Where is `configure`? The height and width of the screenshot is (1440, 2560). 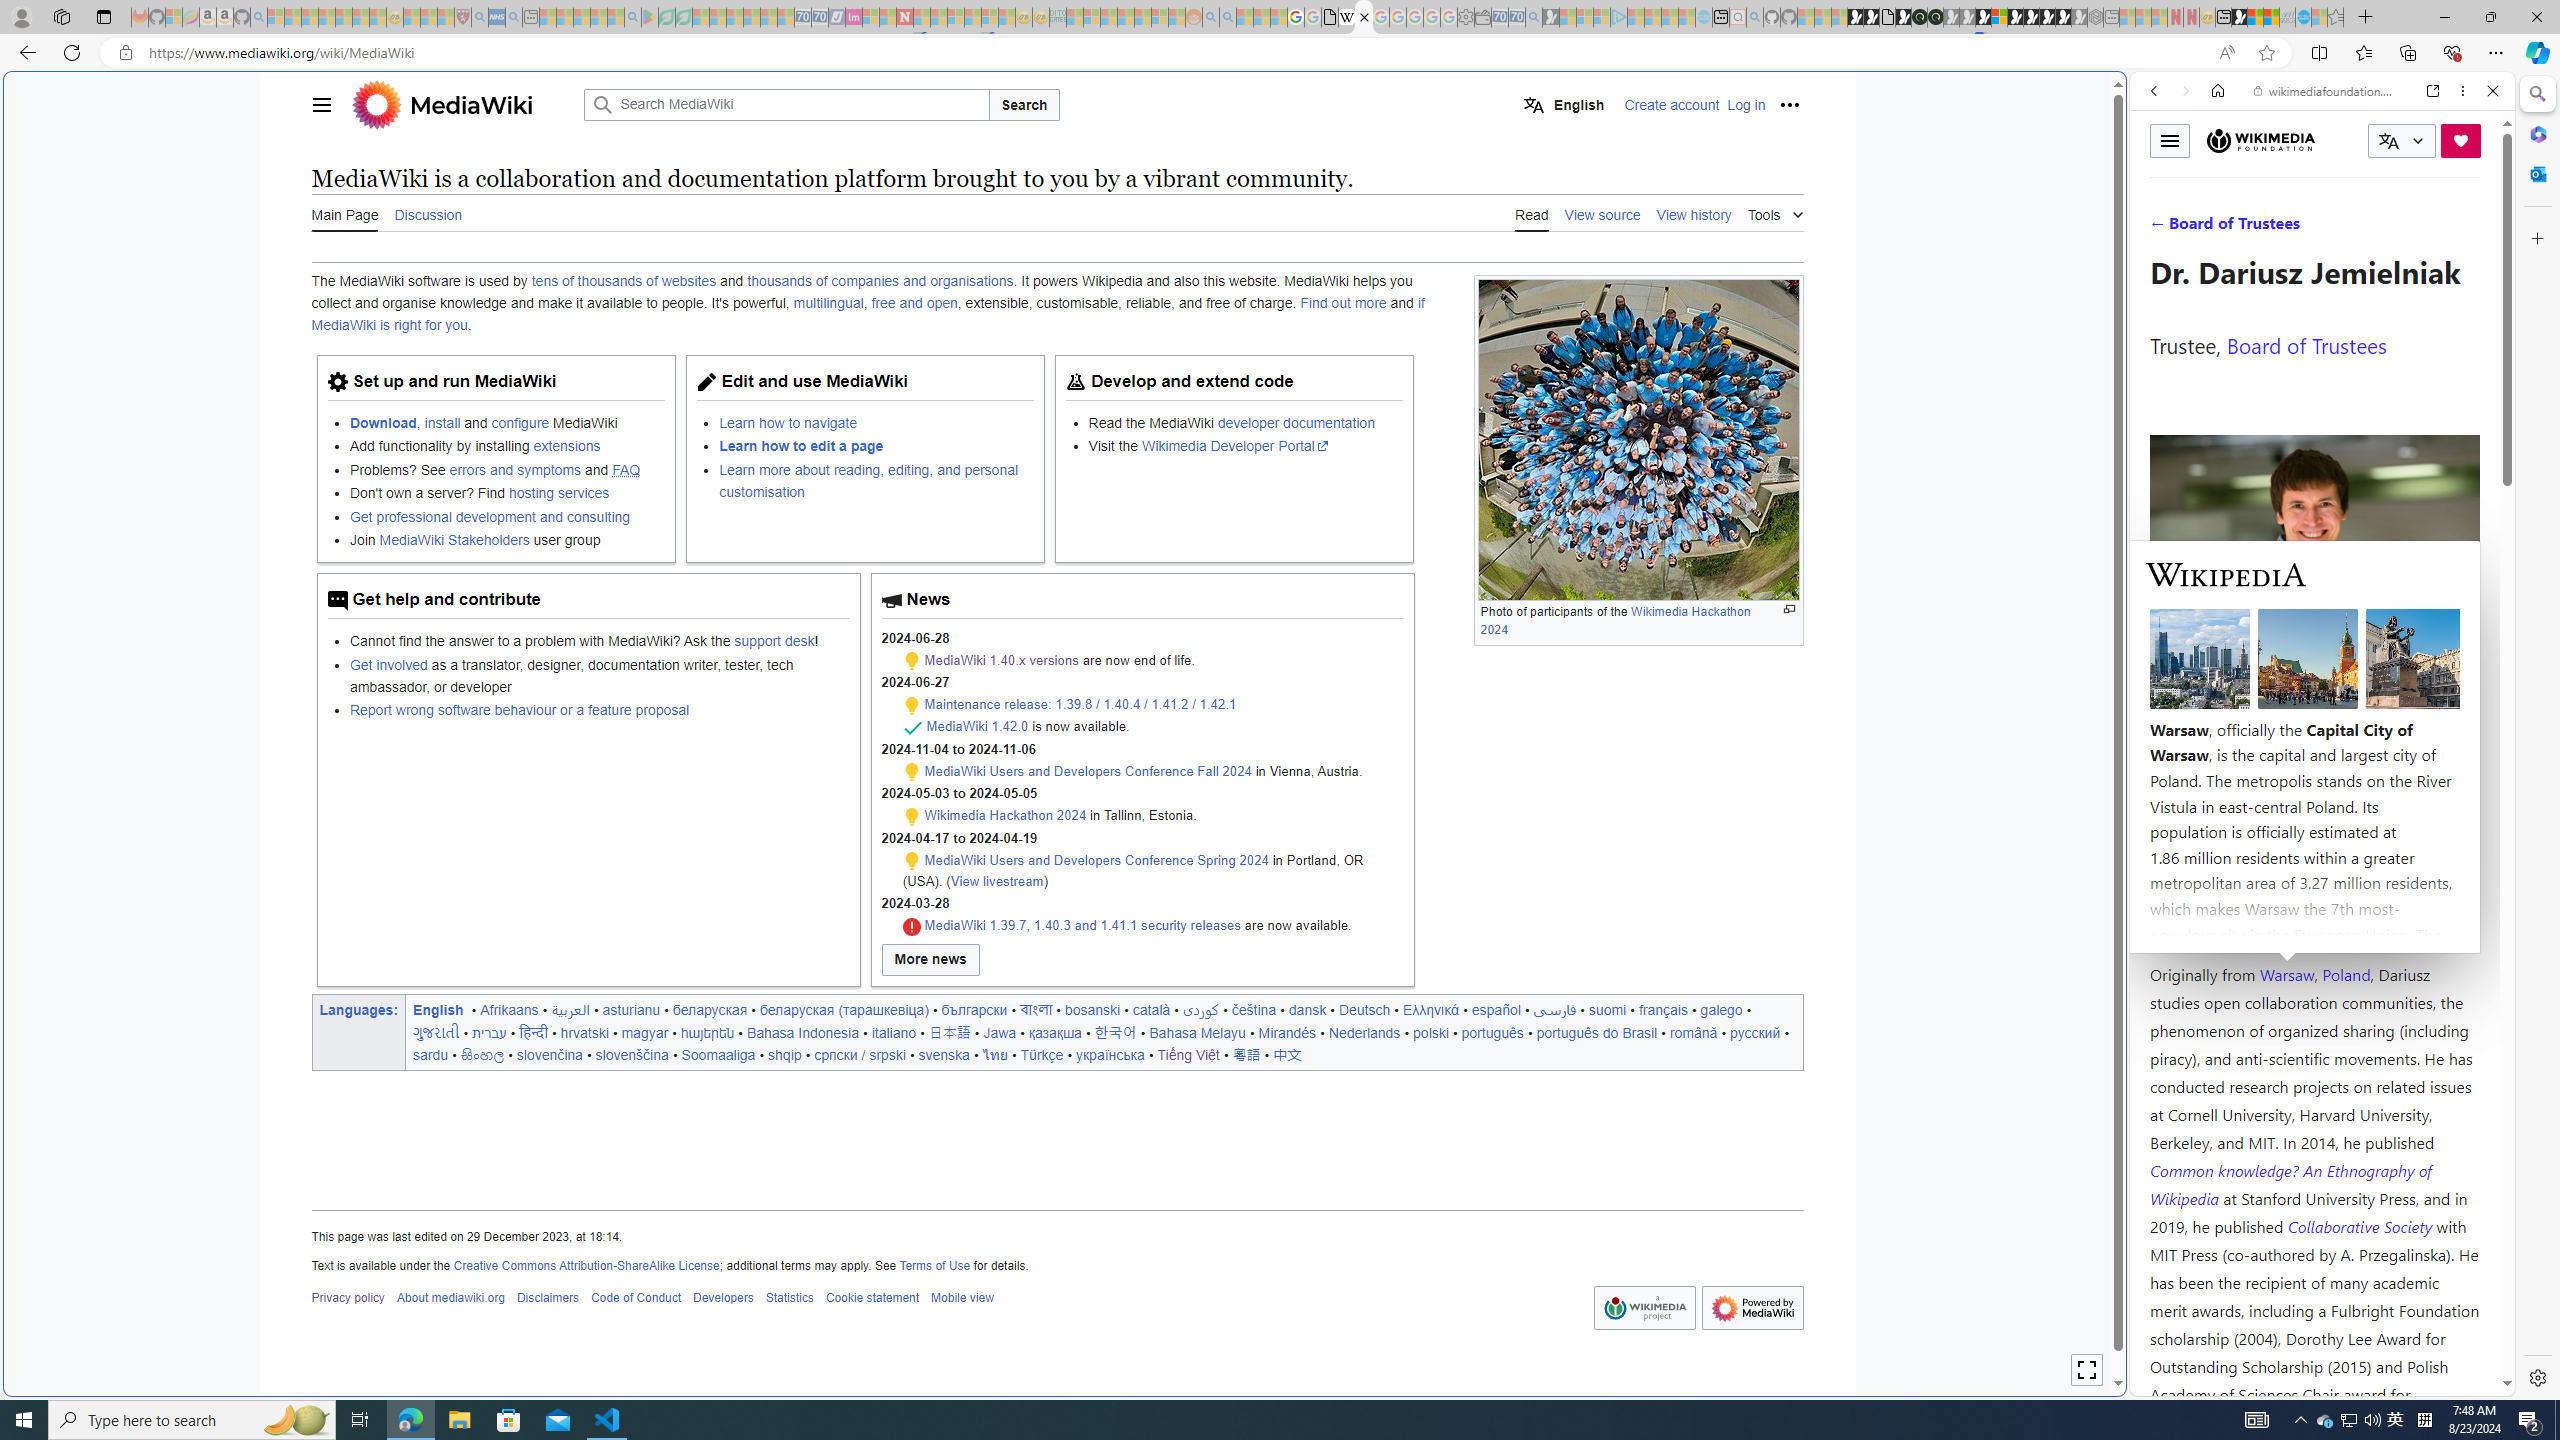 configure is located at coordinates (520, 422).